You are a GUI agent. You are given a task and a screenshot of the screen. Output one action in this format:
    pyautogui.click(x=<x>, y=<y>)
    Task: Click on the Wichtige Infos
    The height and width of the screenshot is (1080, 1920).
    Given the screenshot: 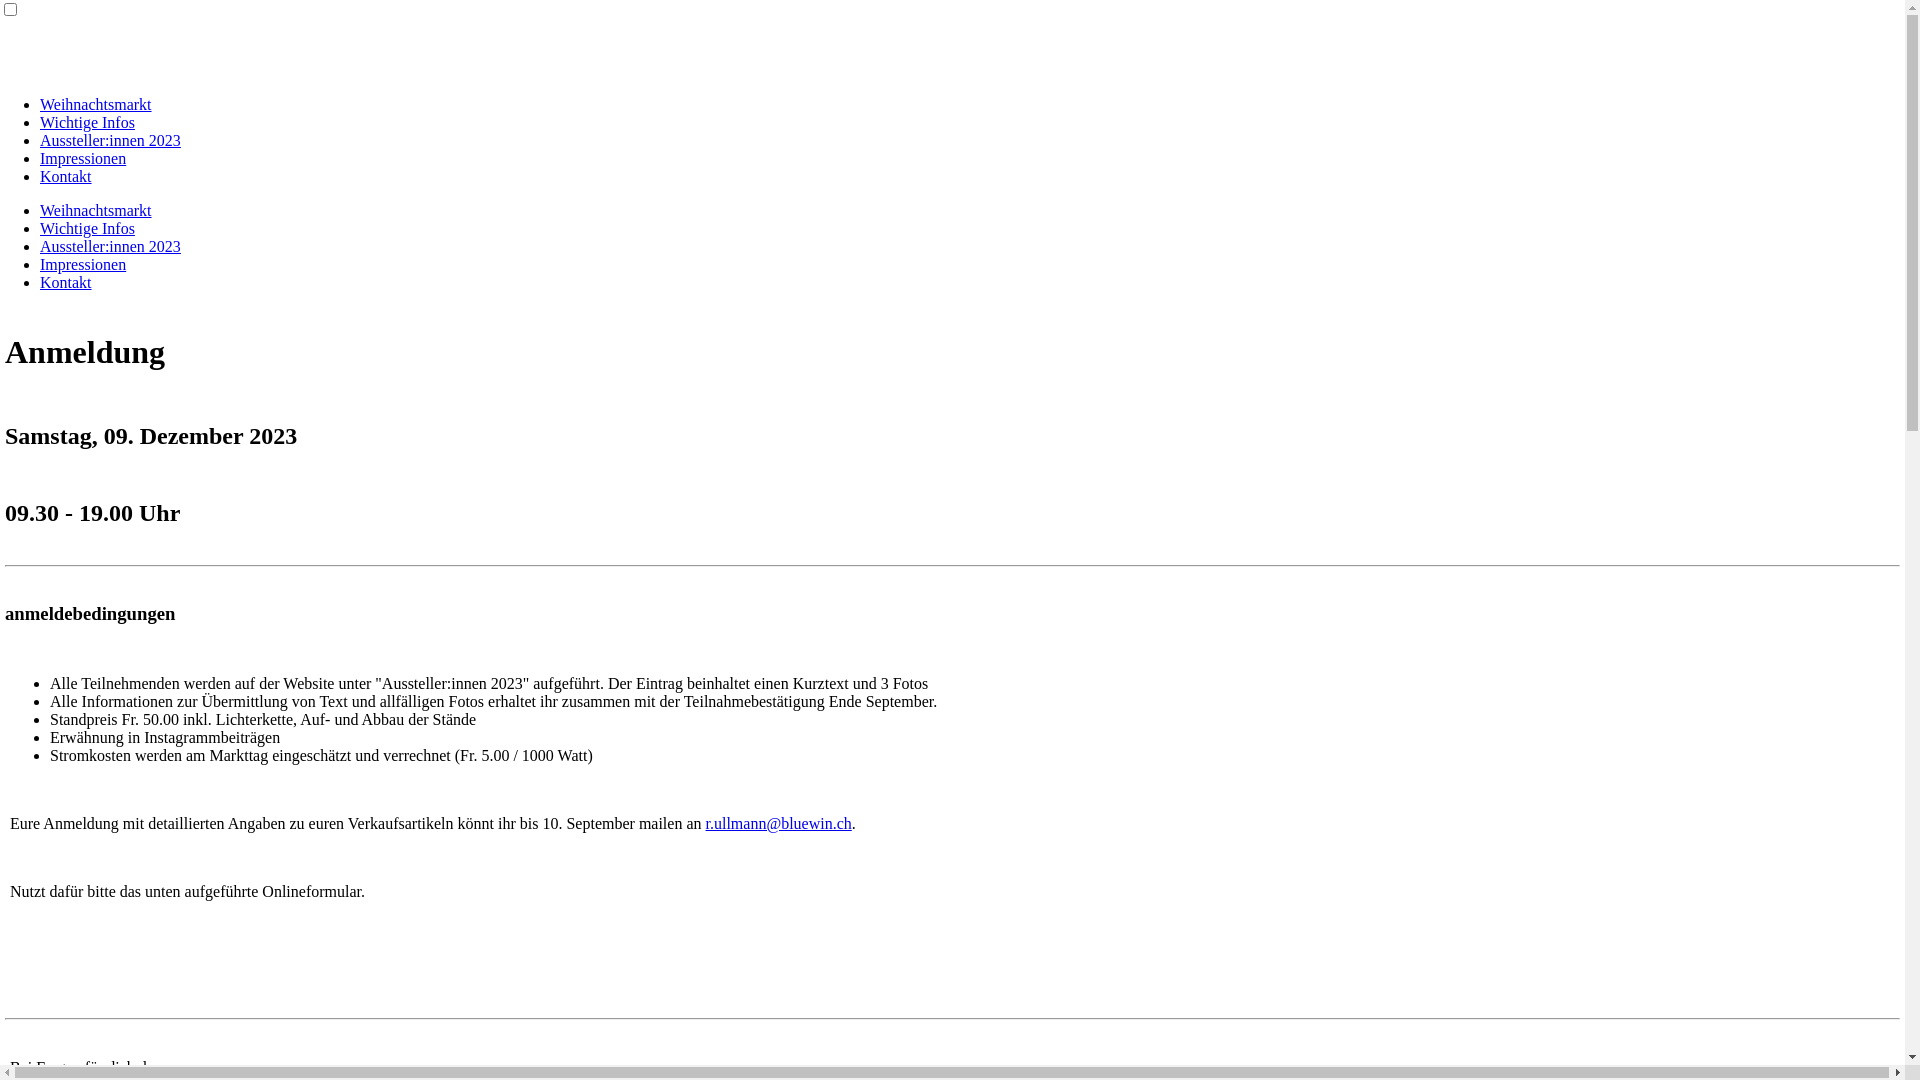 What is the action you would take?
    pyautogui.click(x=88, y=122)
    